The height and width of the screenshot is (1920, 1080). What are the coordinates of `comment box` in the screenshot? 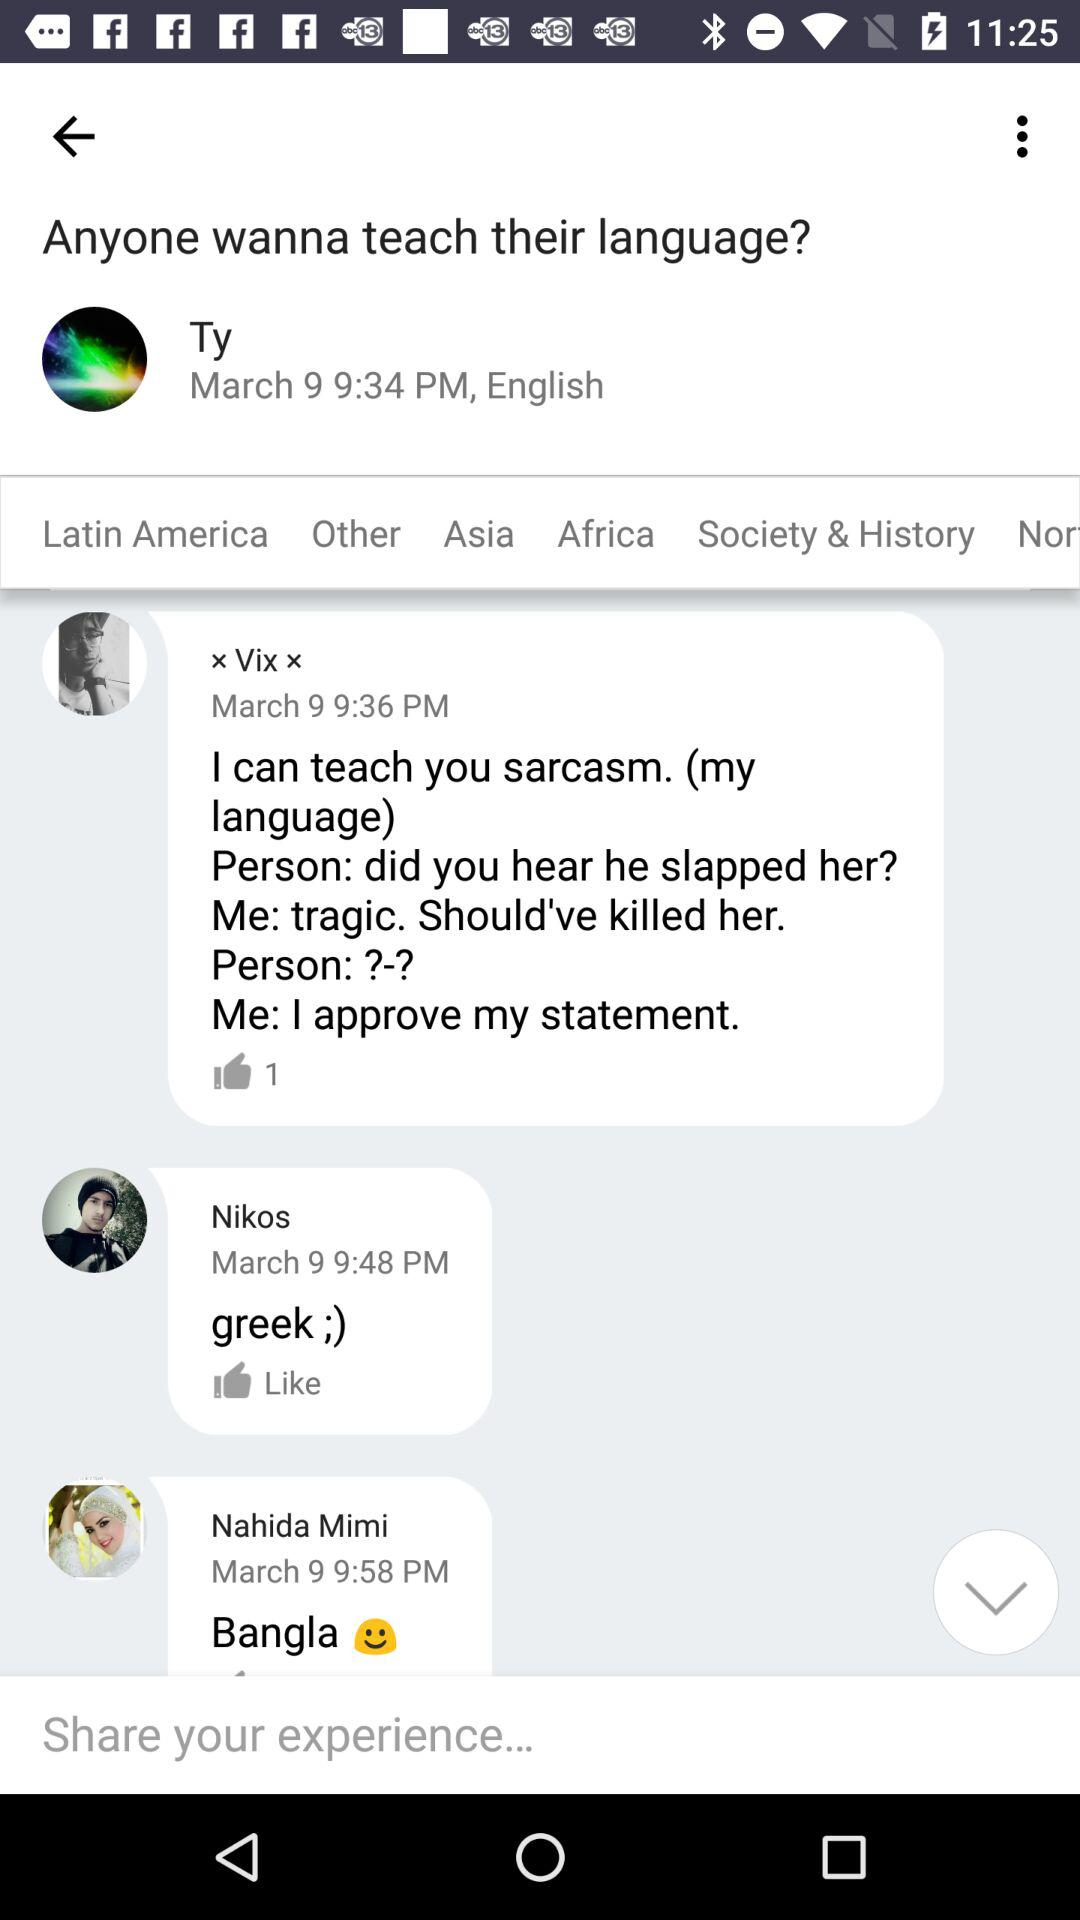 It's located at (550, 1735).